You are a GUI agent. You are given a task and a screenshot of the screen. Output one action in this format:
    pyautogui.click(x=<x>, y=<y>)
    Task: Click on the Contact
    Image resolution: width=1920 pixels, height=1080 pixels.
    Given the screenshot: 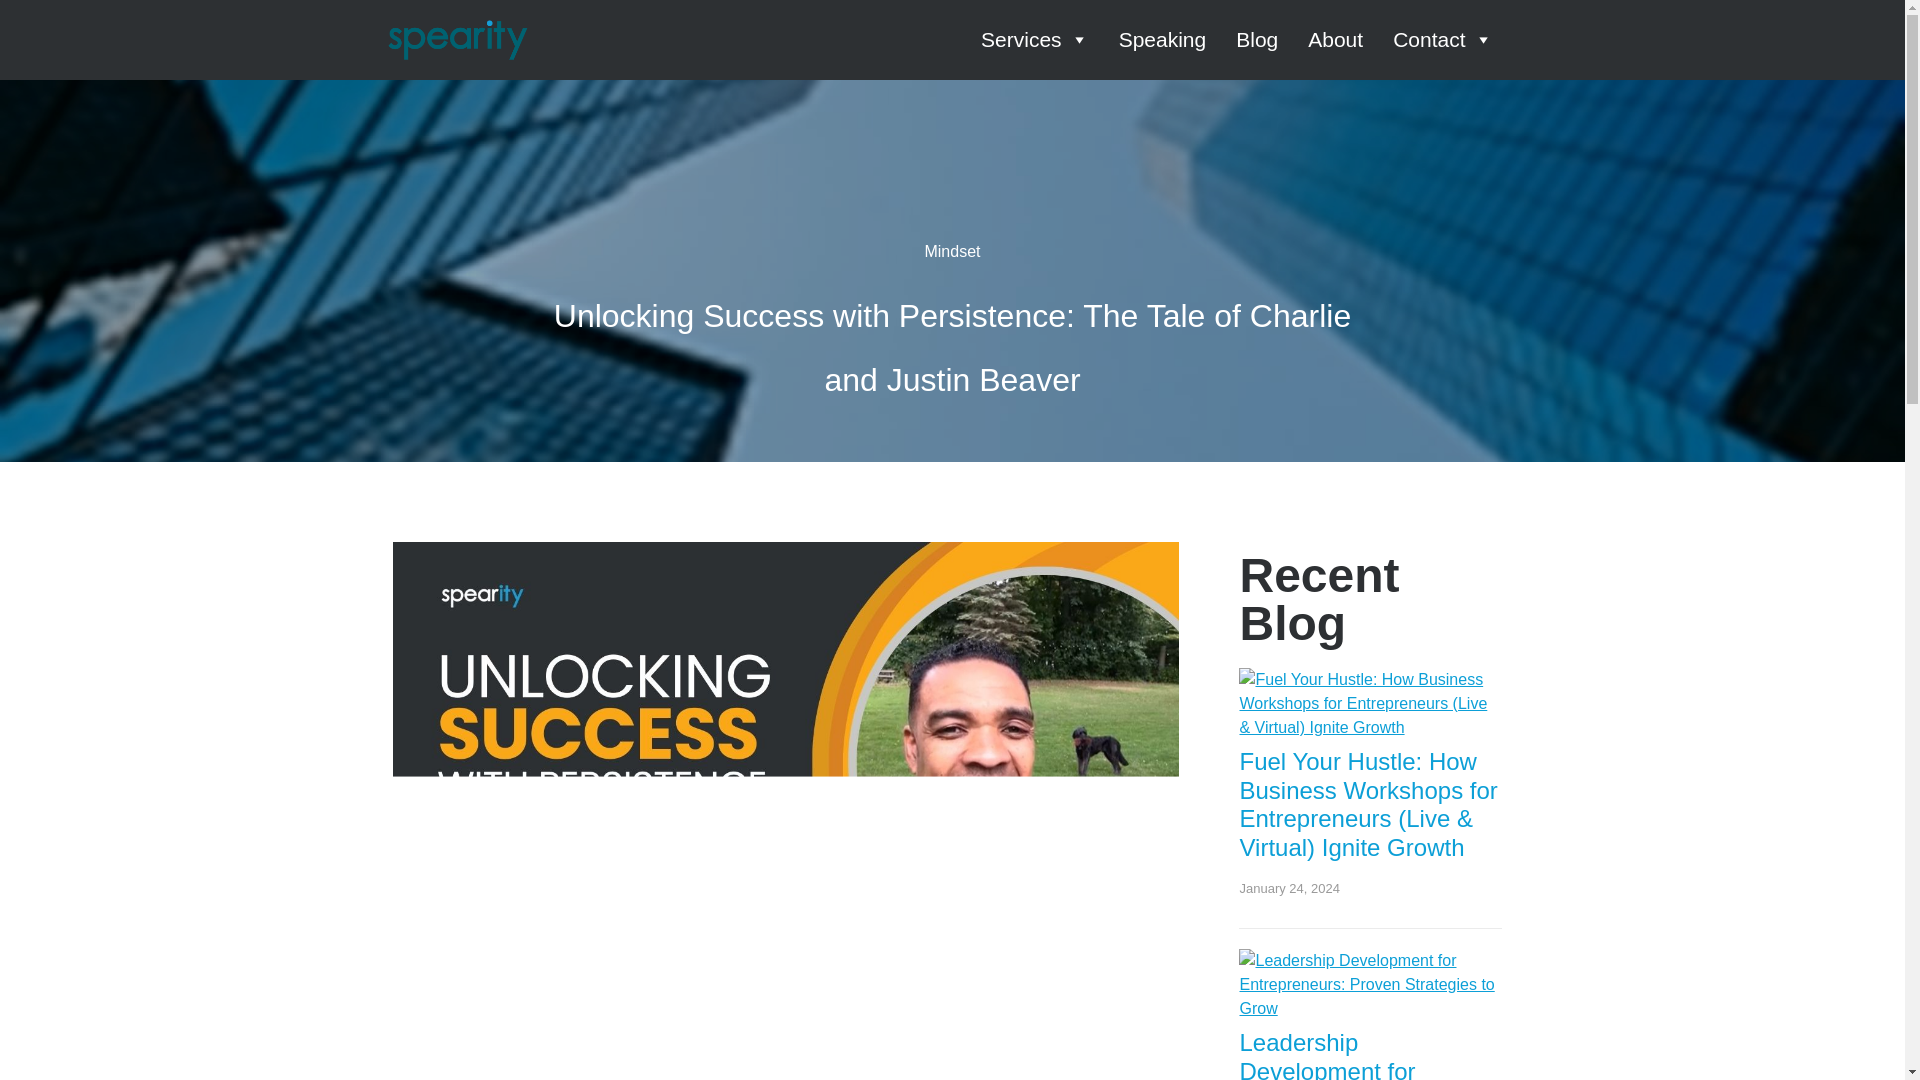 What is the action you would take?
    pyautogui.click(x=1442, y=40)
    